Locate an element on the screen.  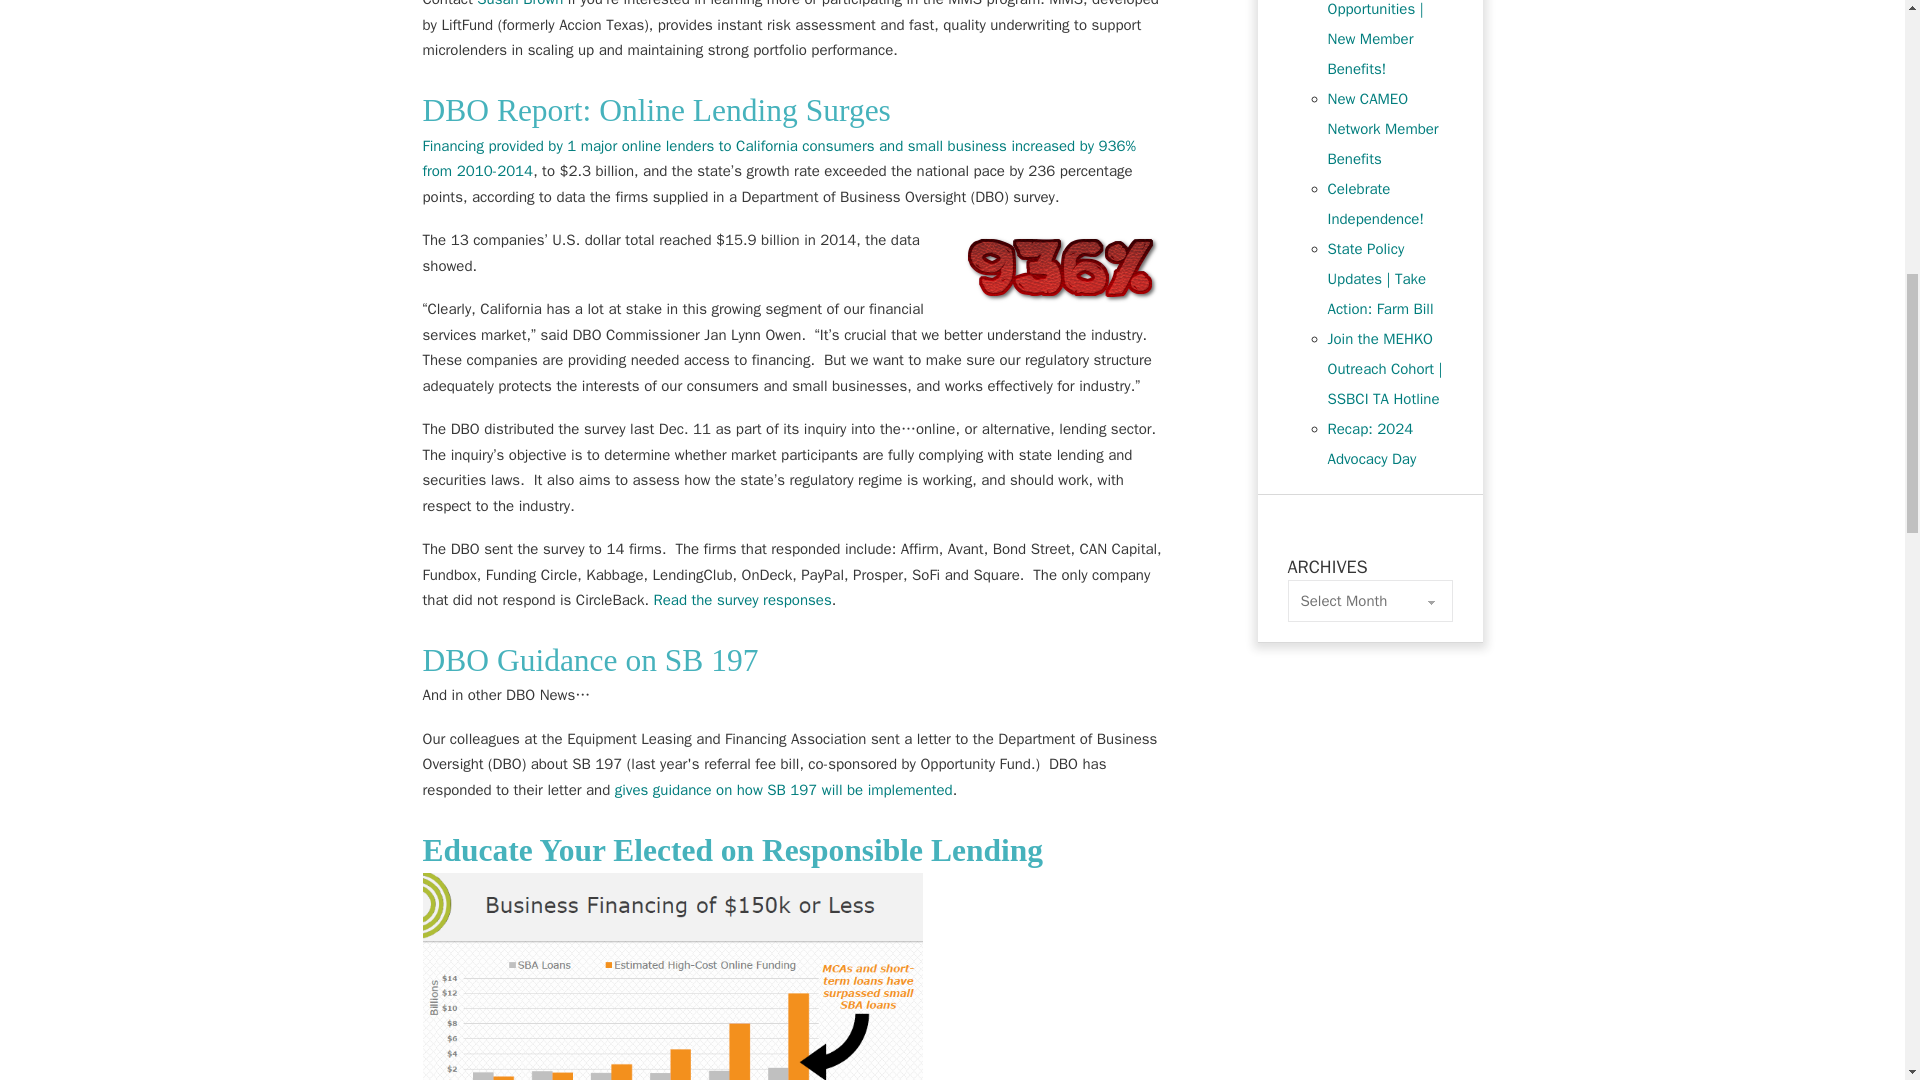
MCAvSBA is located at coordinates (672, 976).